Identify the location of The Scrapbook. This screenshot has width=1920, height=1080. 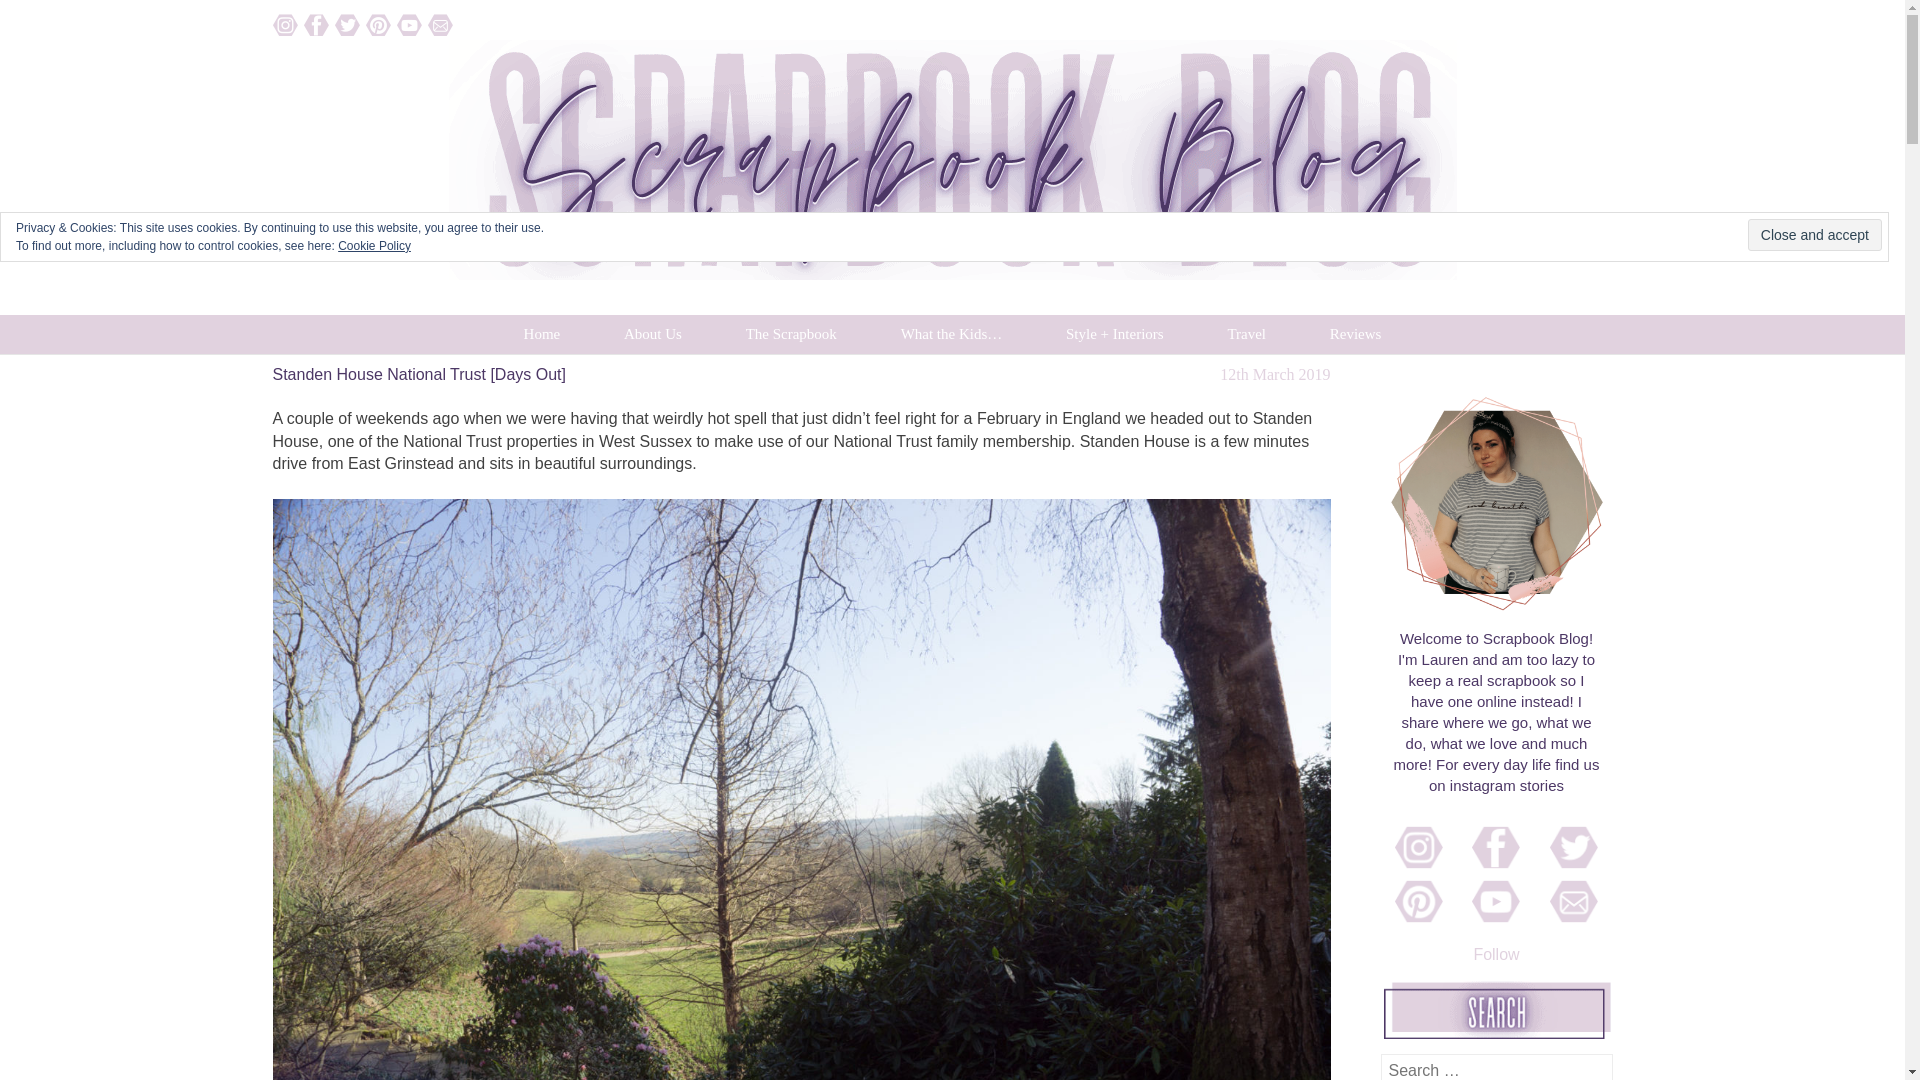
(792, 334).